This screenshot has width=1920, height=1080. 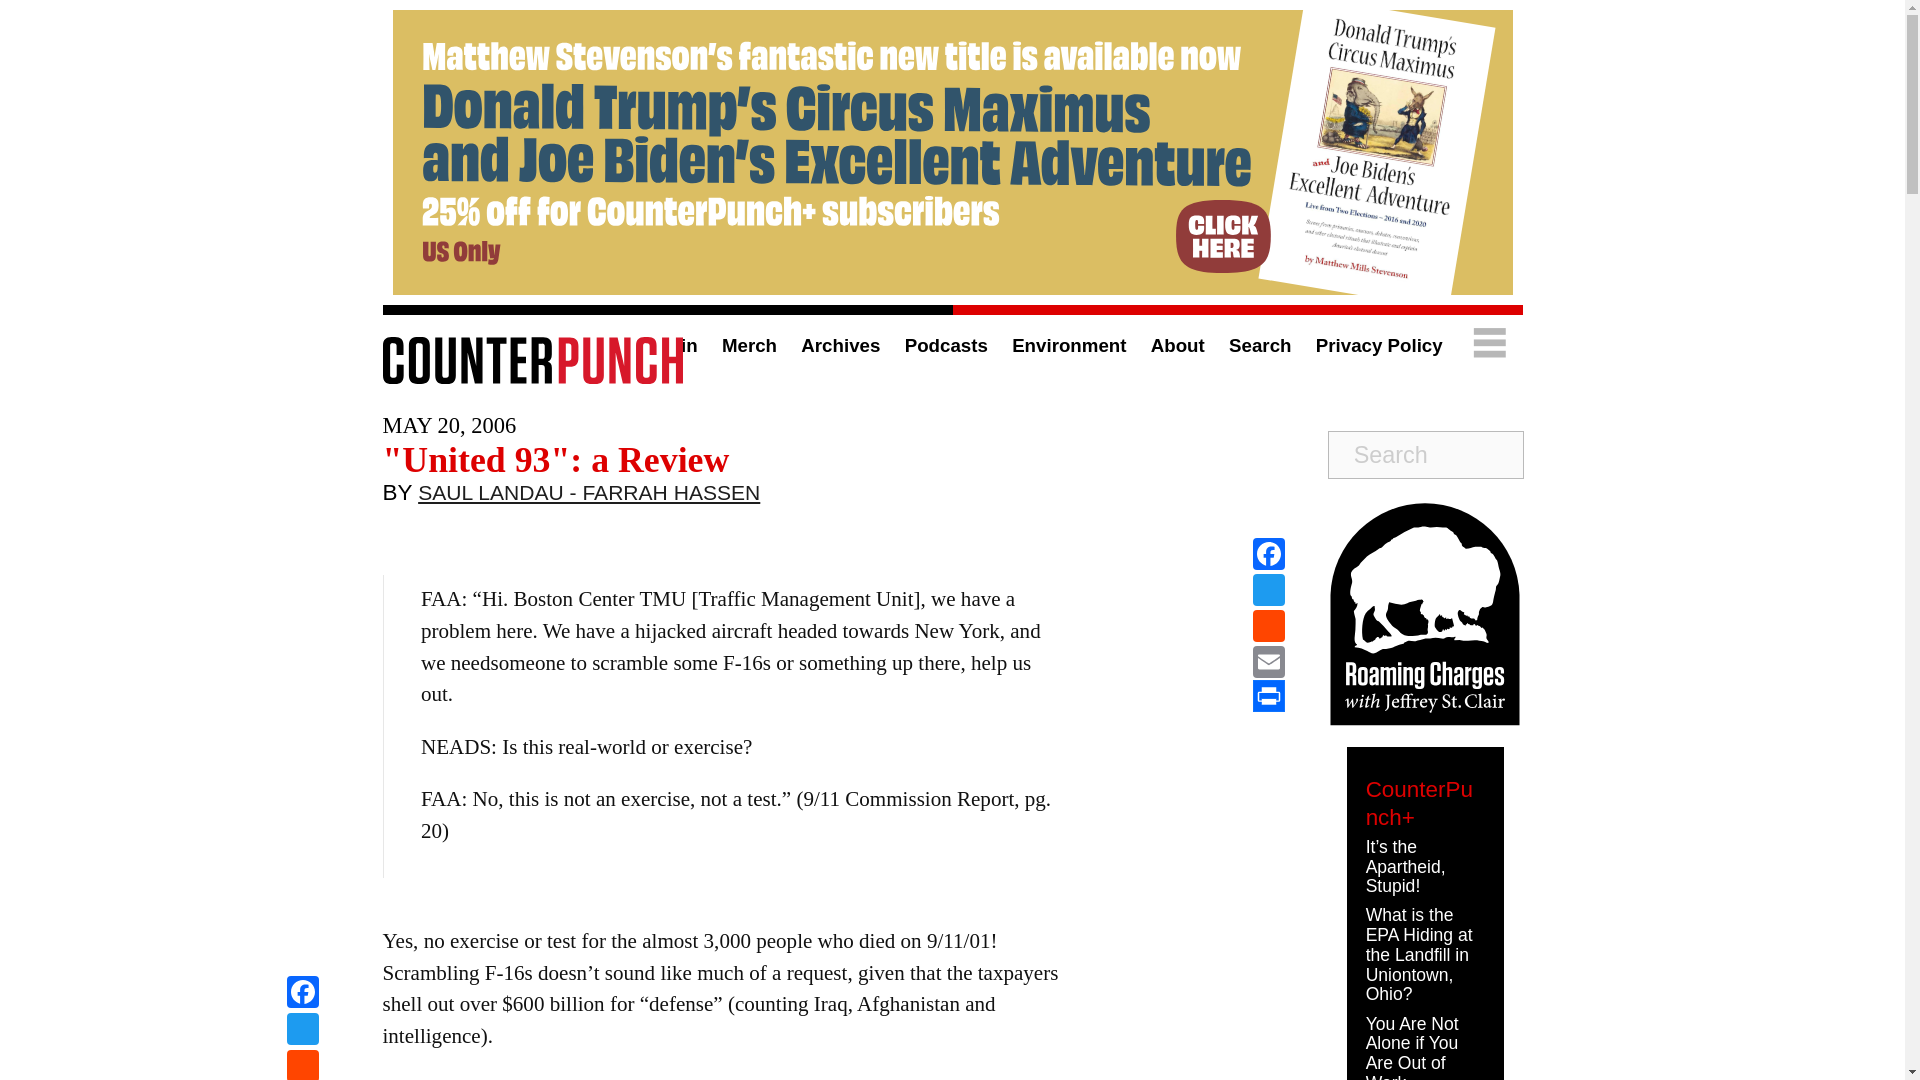 What do you see at coordinates (556, 459) in the screenshot?
I see `"United 93": a Review` at bounding box center [556, 459].